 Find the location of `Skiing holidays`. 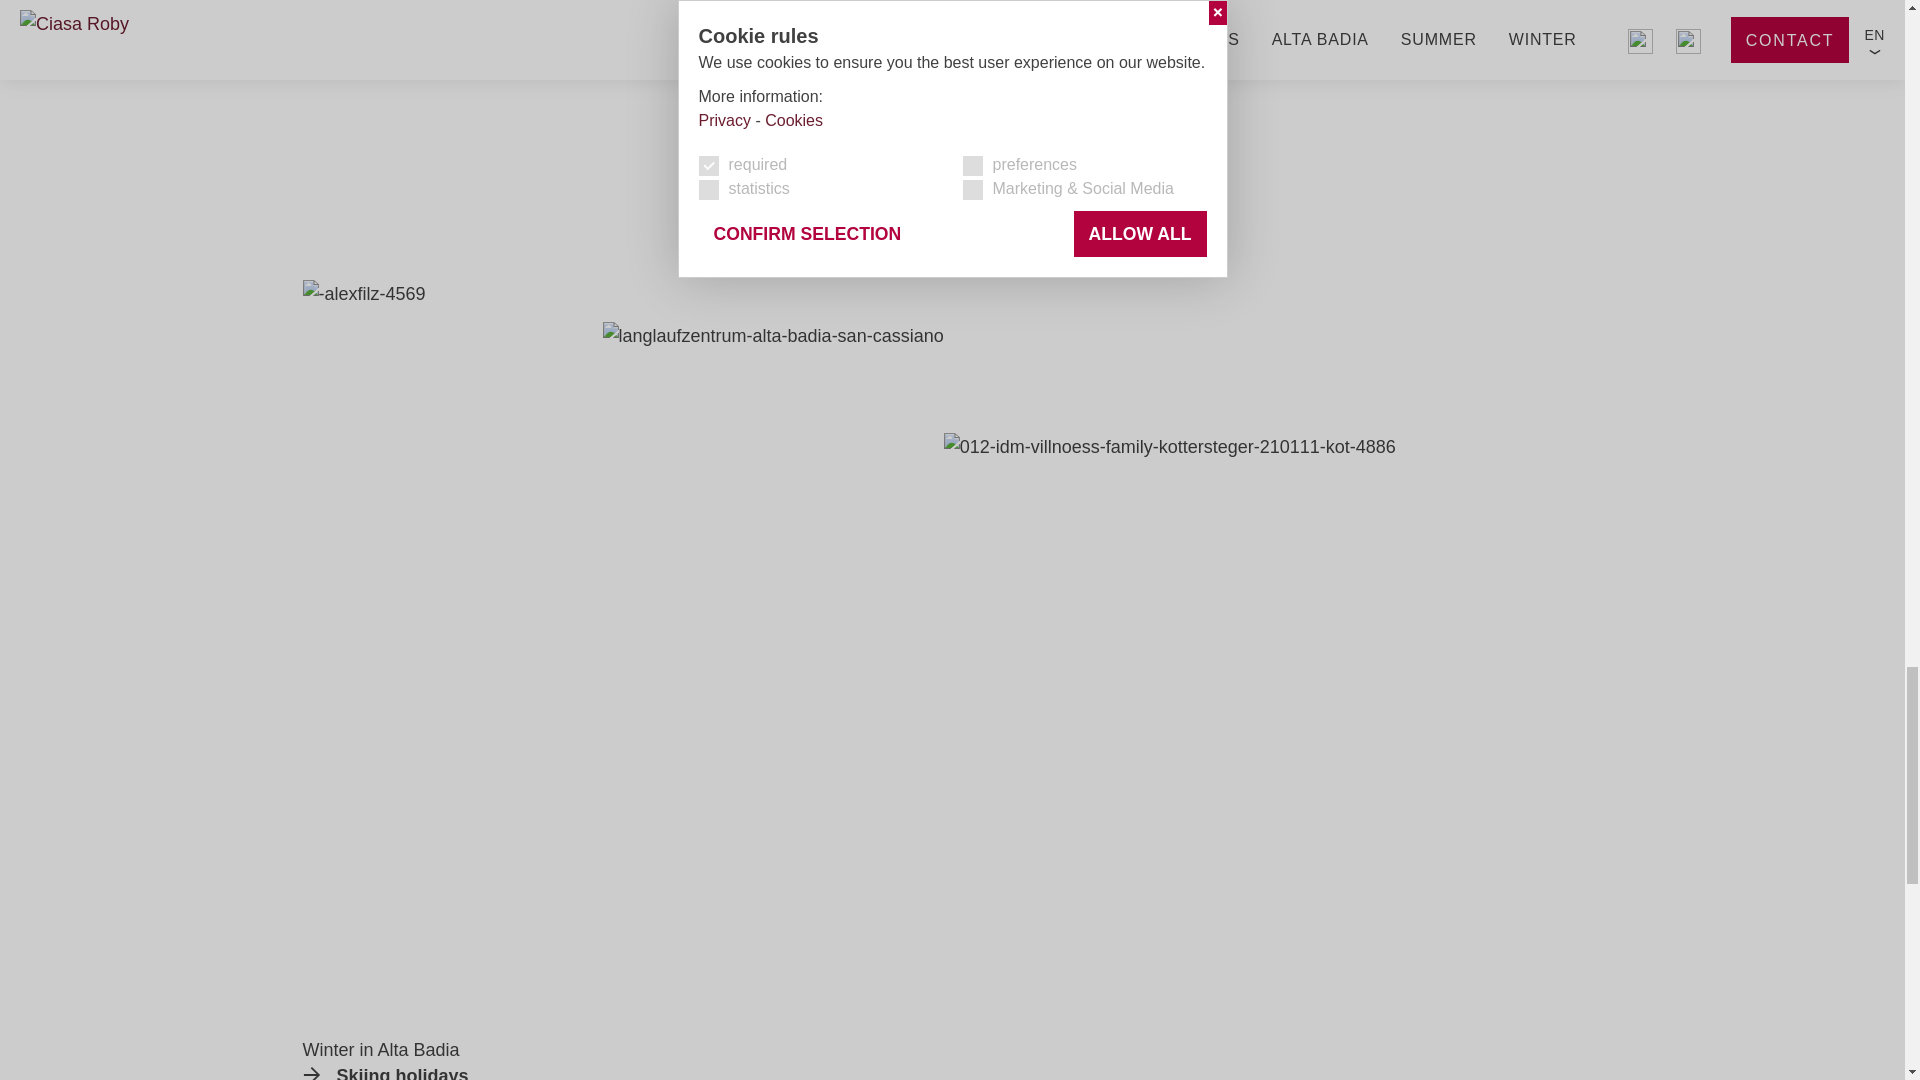

Skiing holidays is located at coordinates (384, 1072).